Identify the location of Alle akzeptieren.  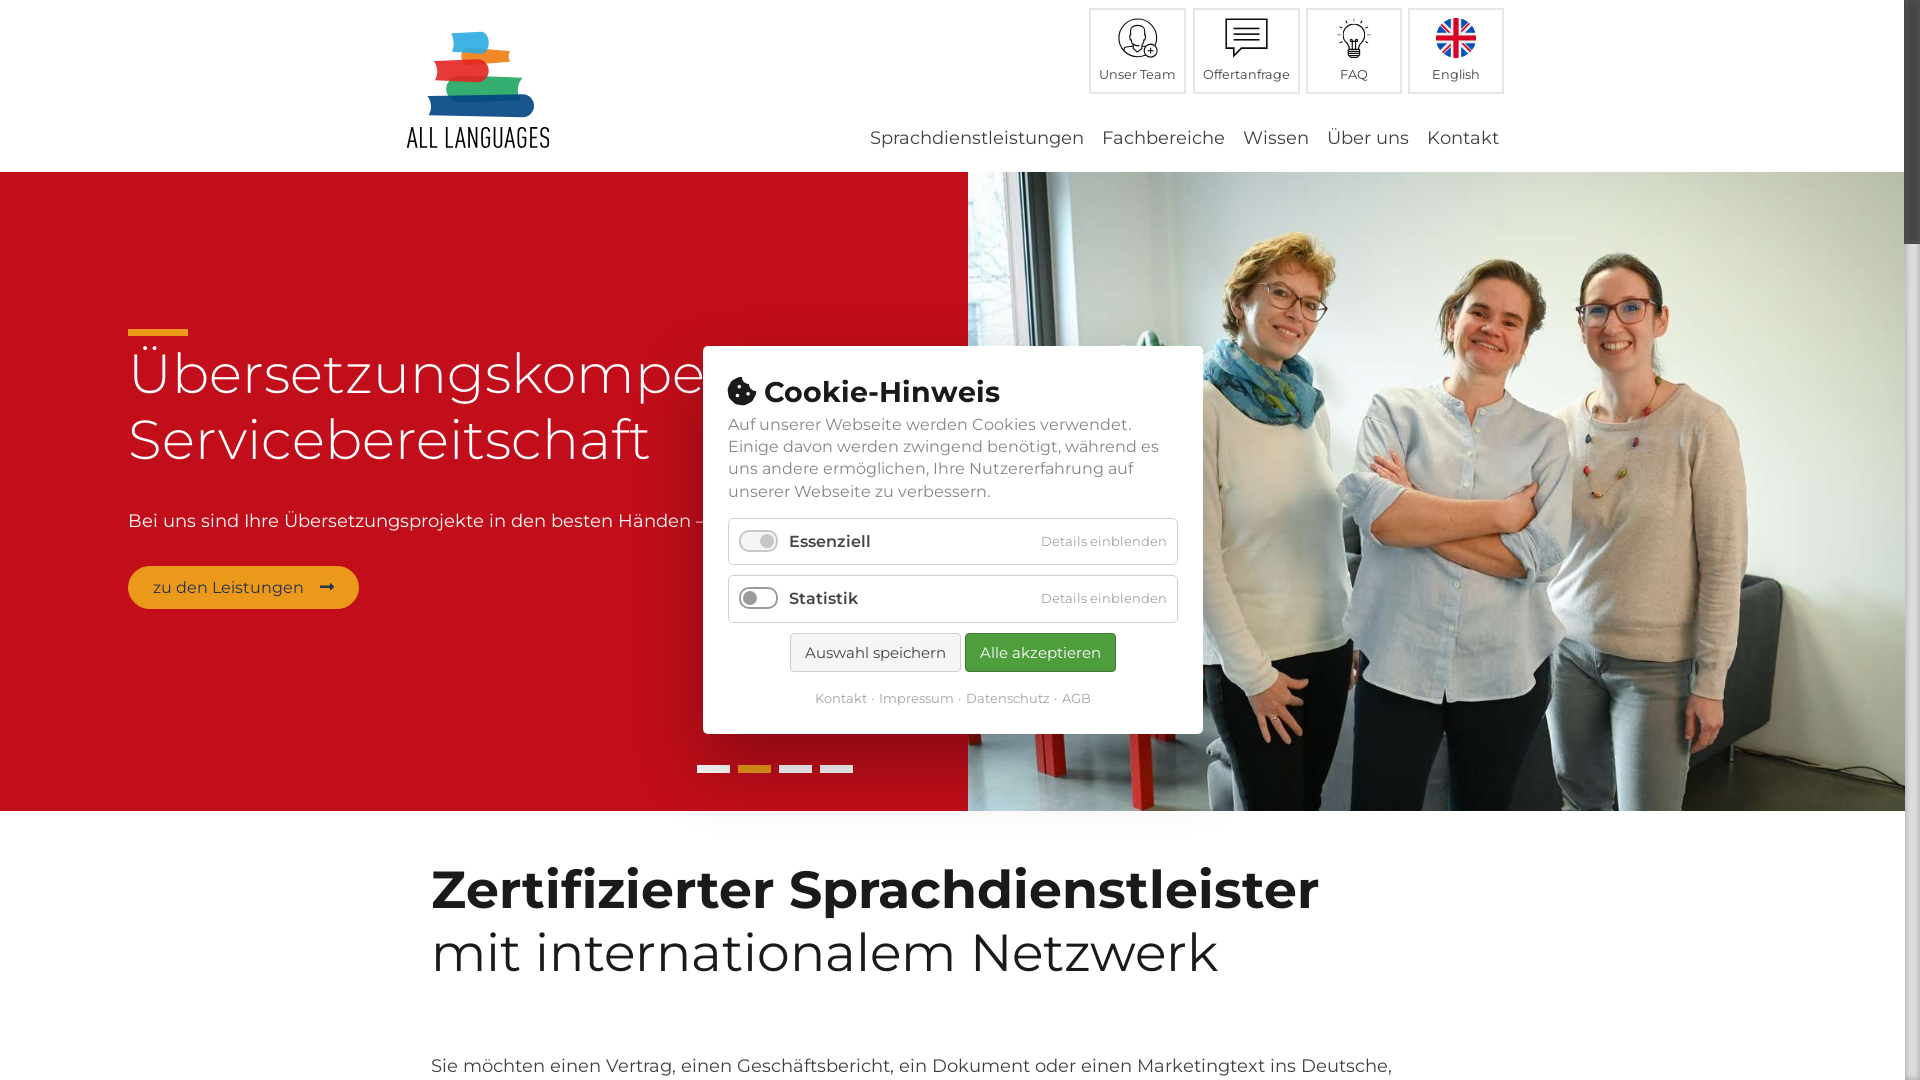
(1040, 652).